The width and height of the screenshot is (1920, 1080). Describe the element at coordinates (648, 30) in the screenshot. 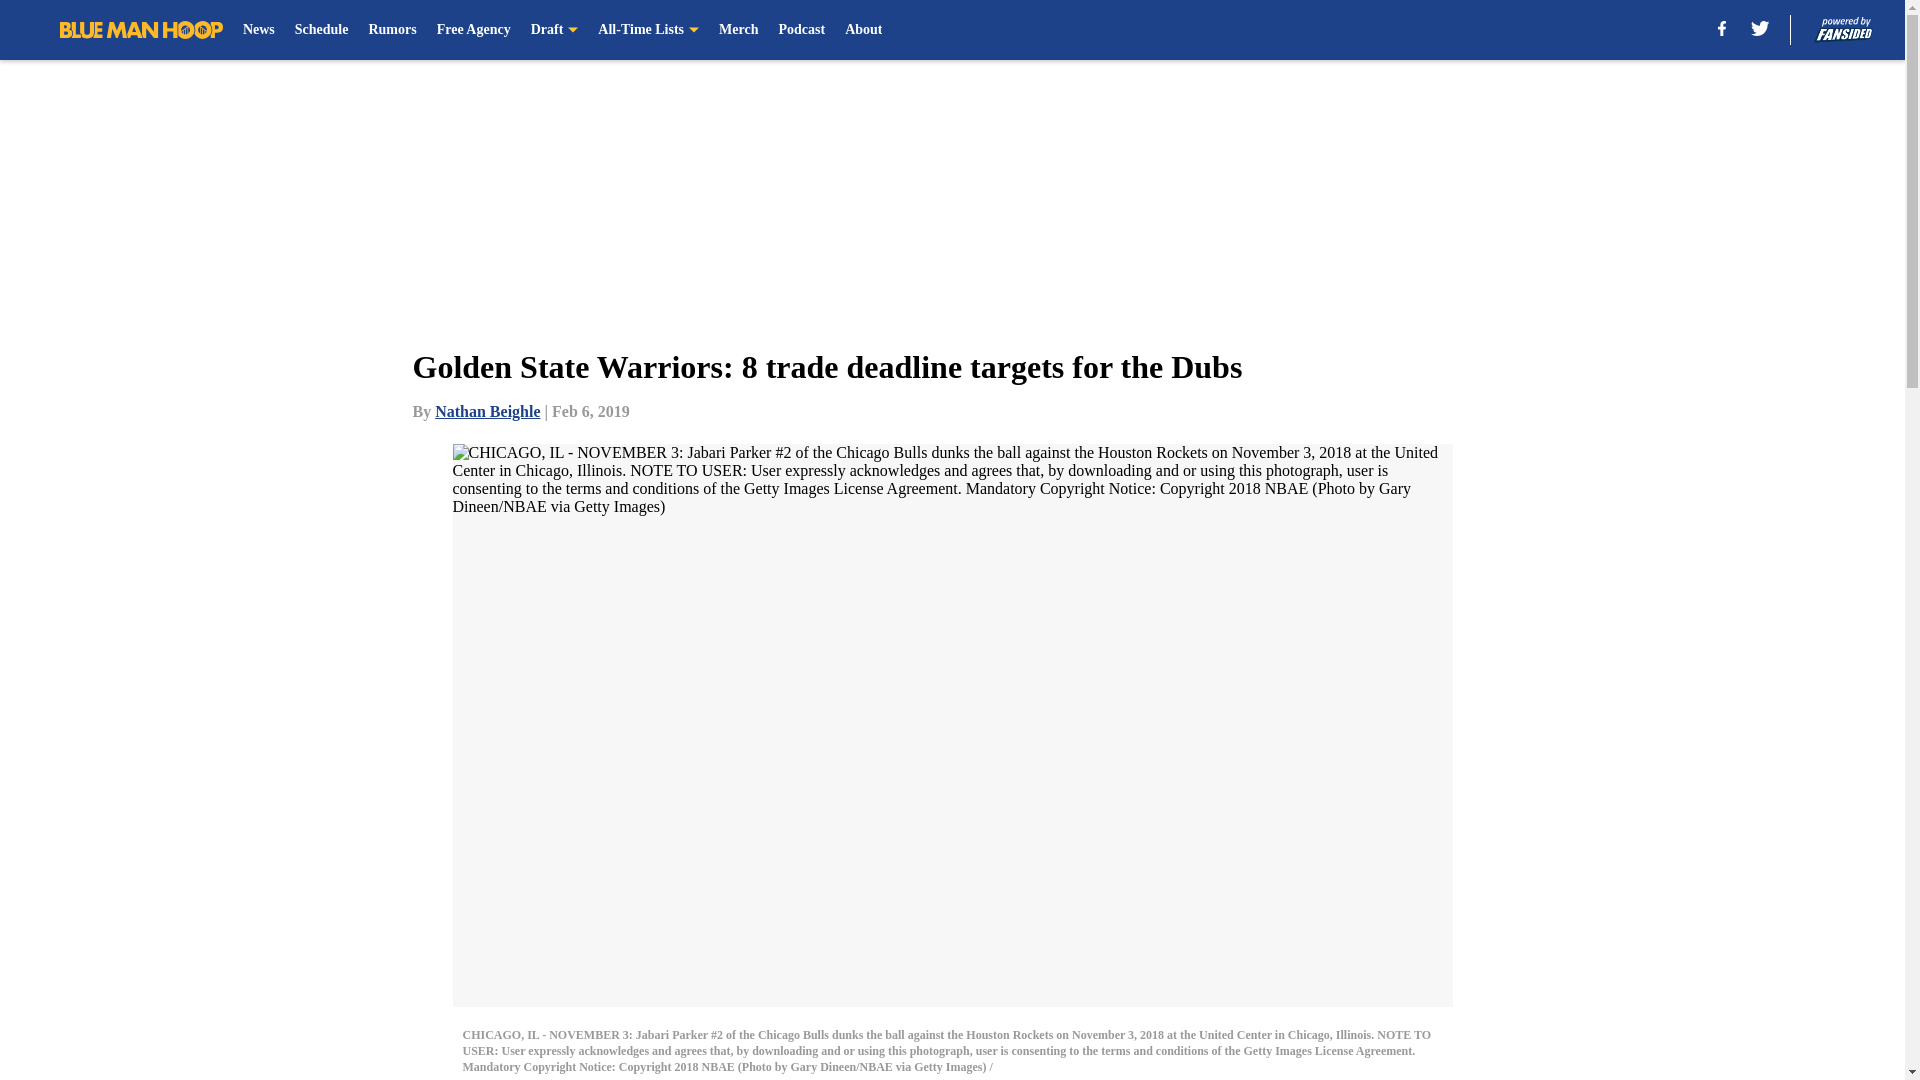

I see `All-Time Lists` at that location.